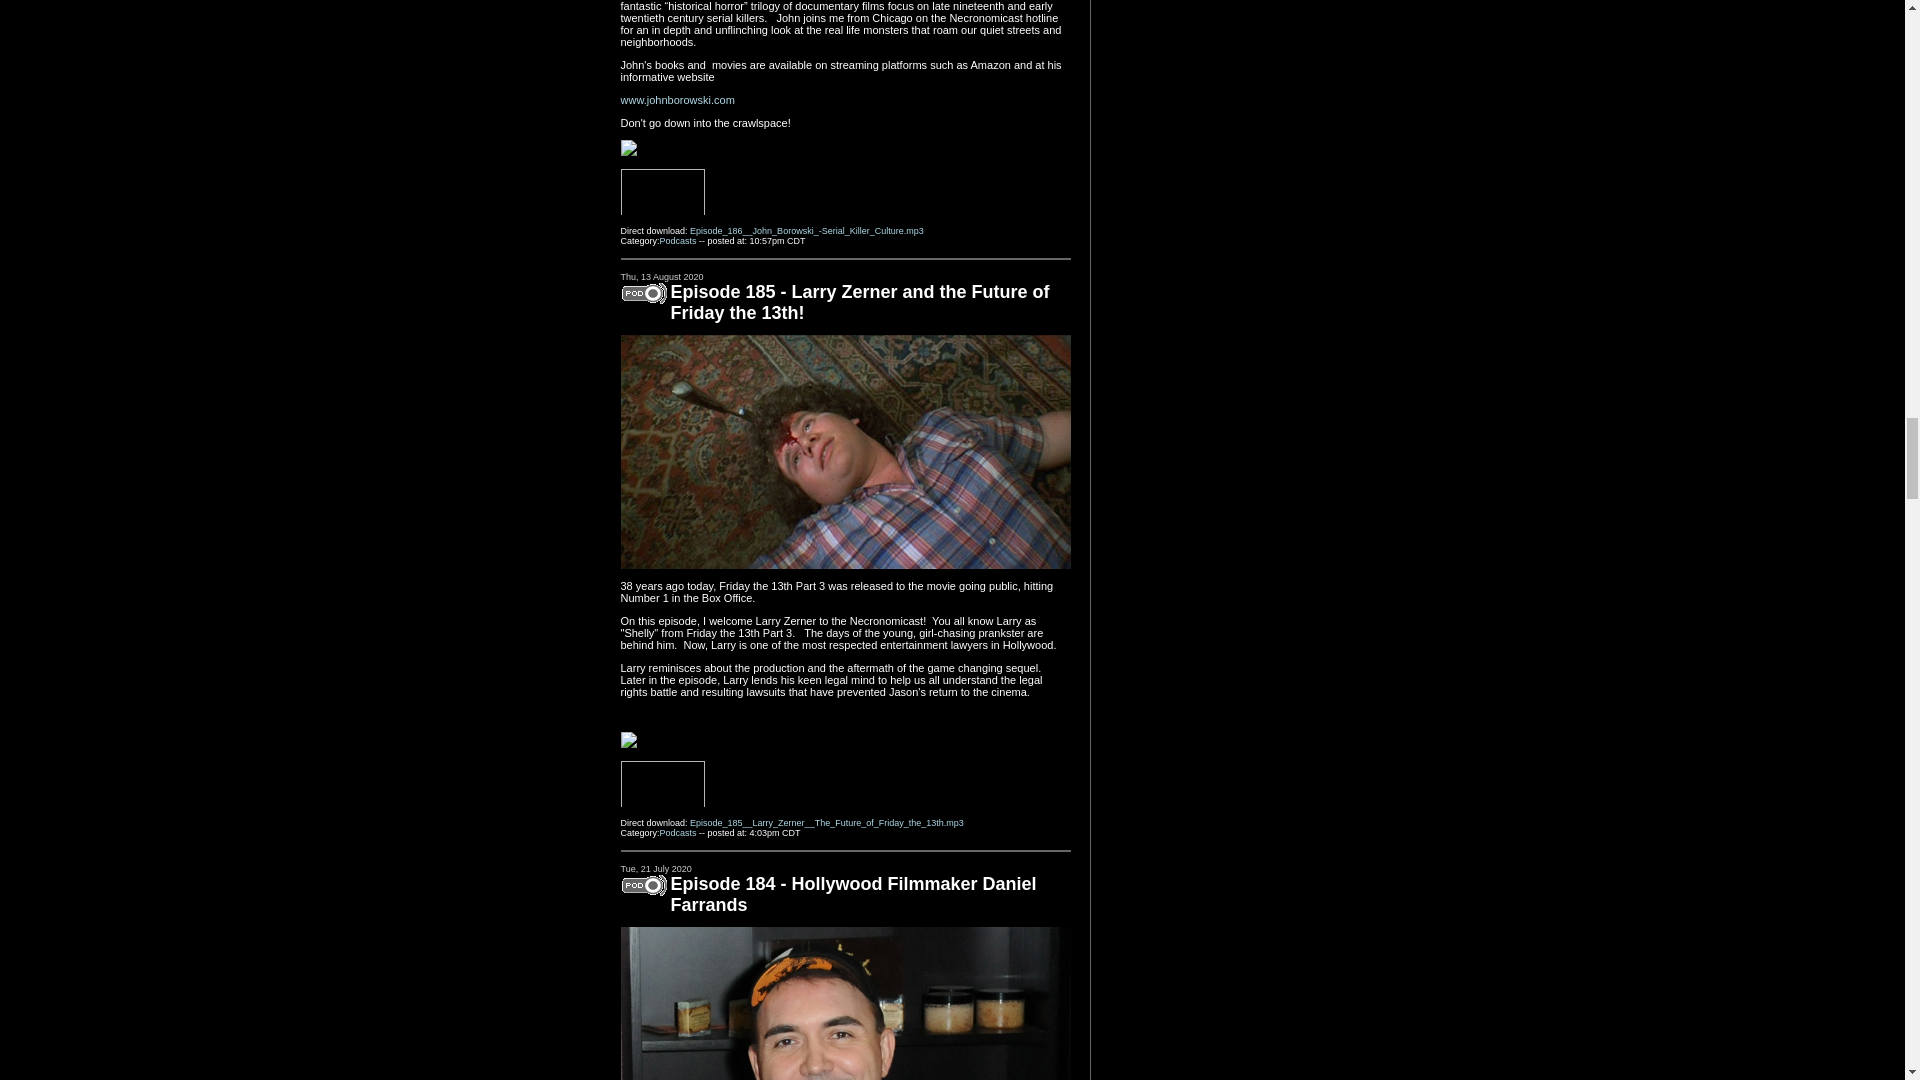  What do you see at coordinates (678, 241) in the screenshot?
I see `Podcasts` at bounding box center [678, 241].